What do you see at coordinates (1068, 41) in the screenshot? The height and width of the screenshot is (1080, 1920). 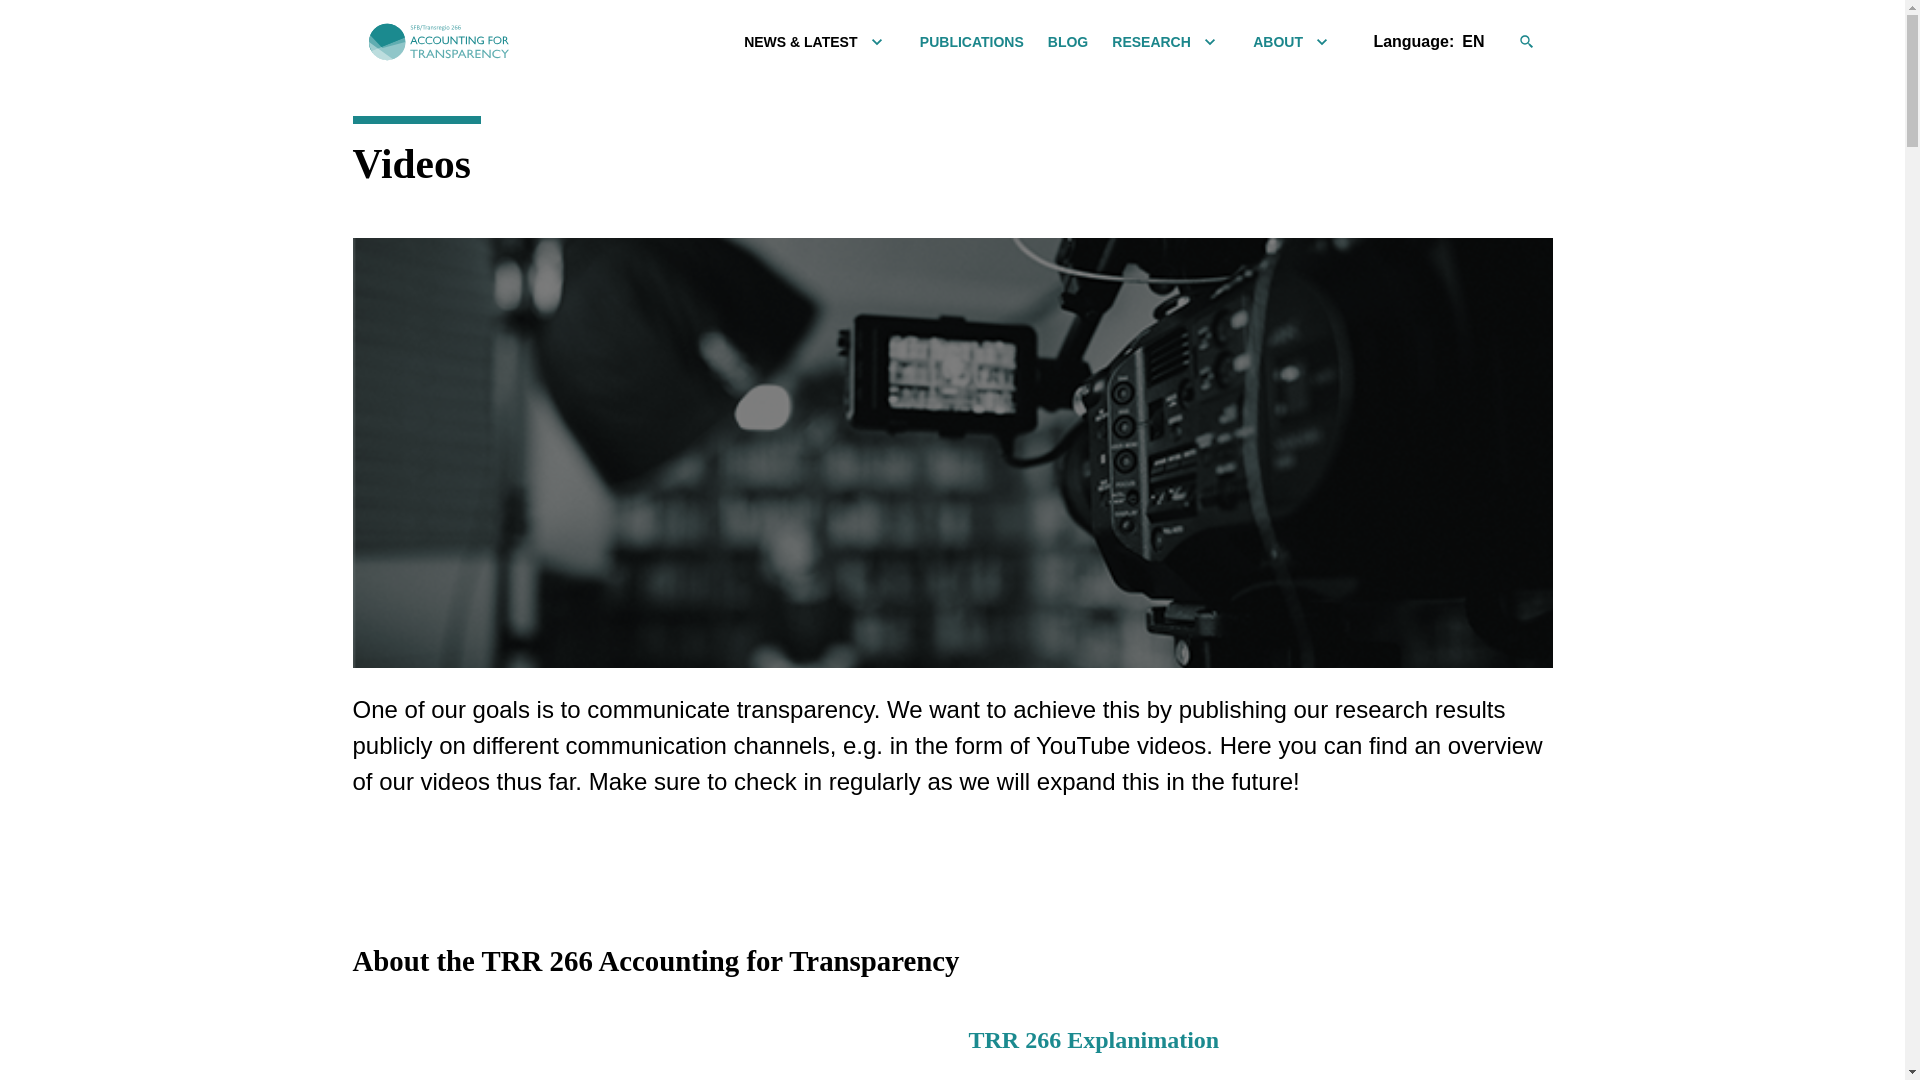 I see `BLOG` at bounding box center [1068, 41].